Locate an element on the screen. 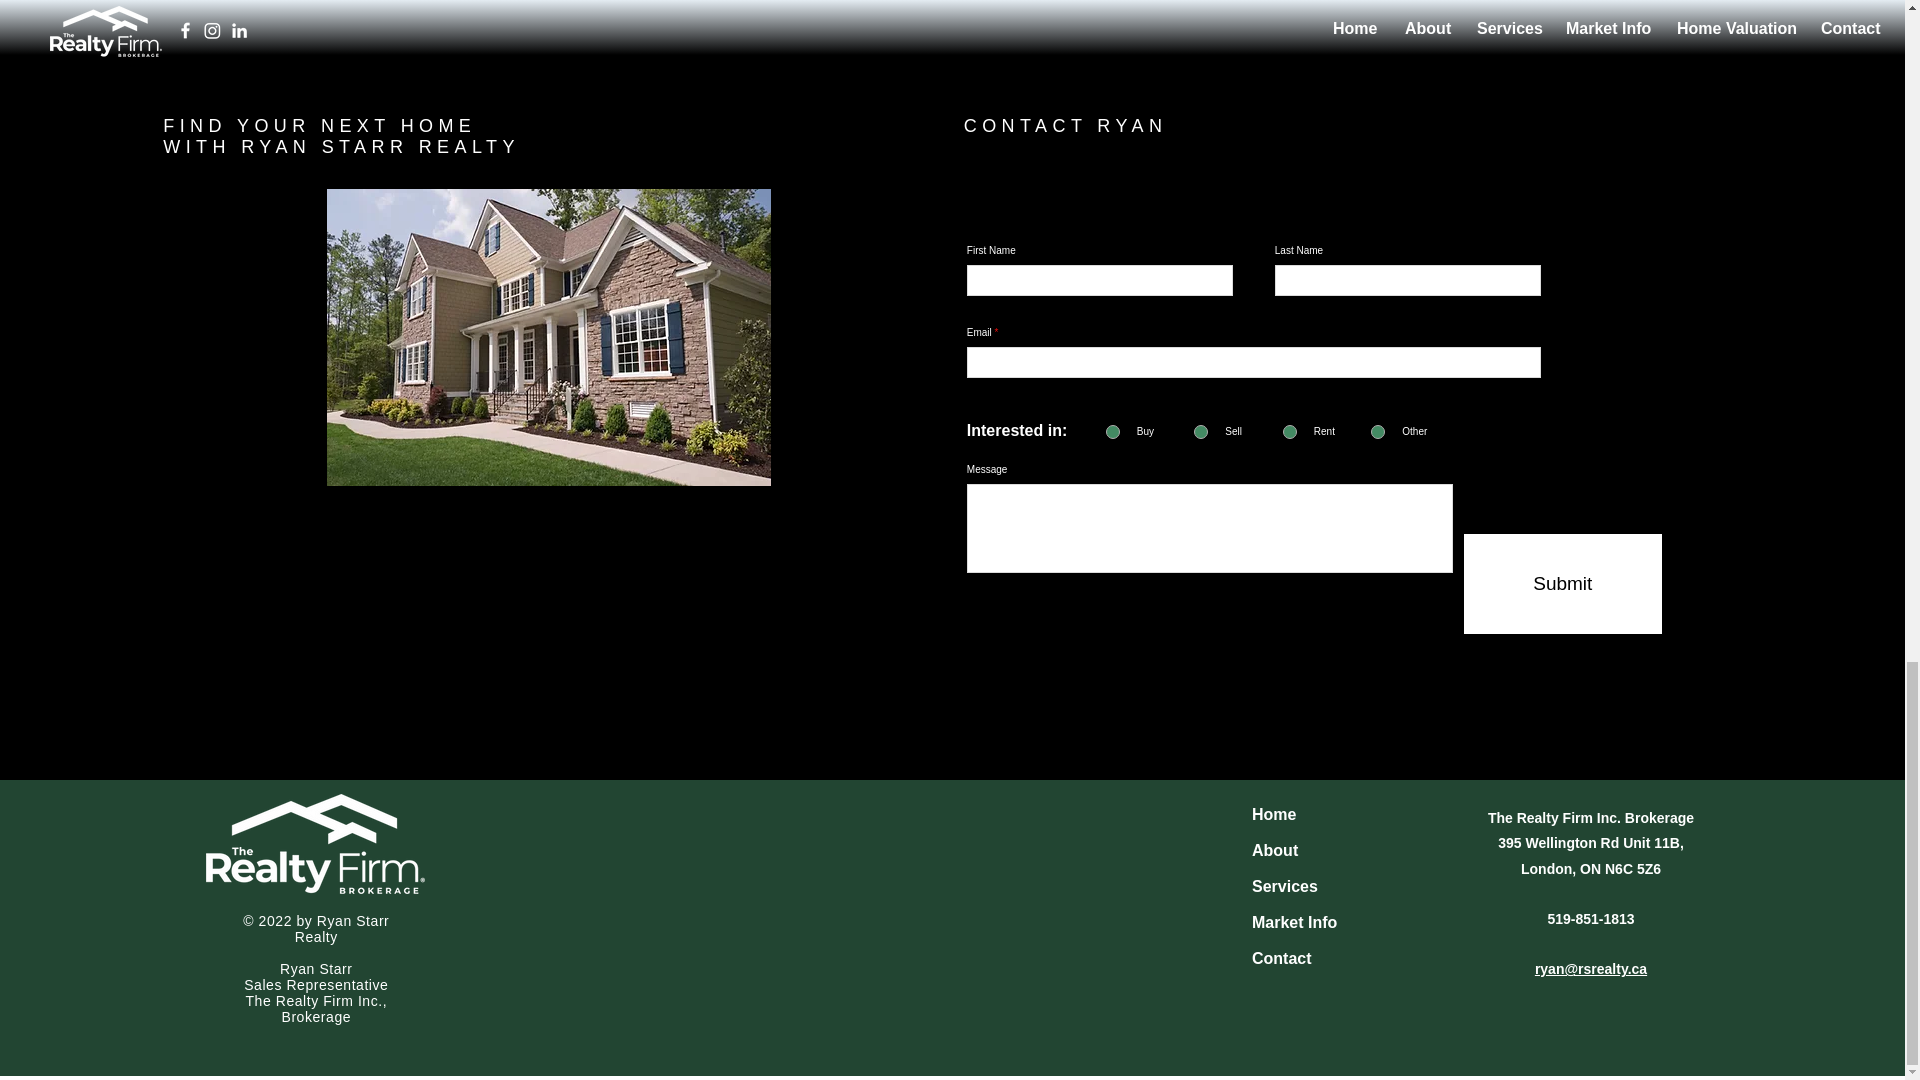 The height and width of the screenshot is (1080, 1920). Suburban House is located at coordinates (548, 338).